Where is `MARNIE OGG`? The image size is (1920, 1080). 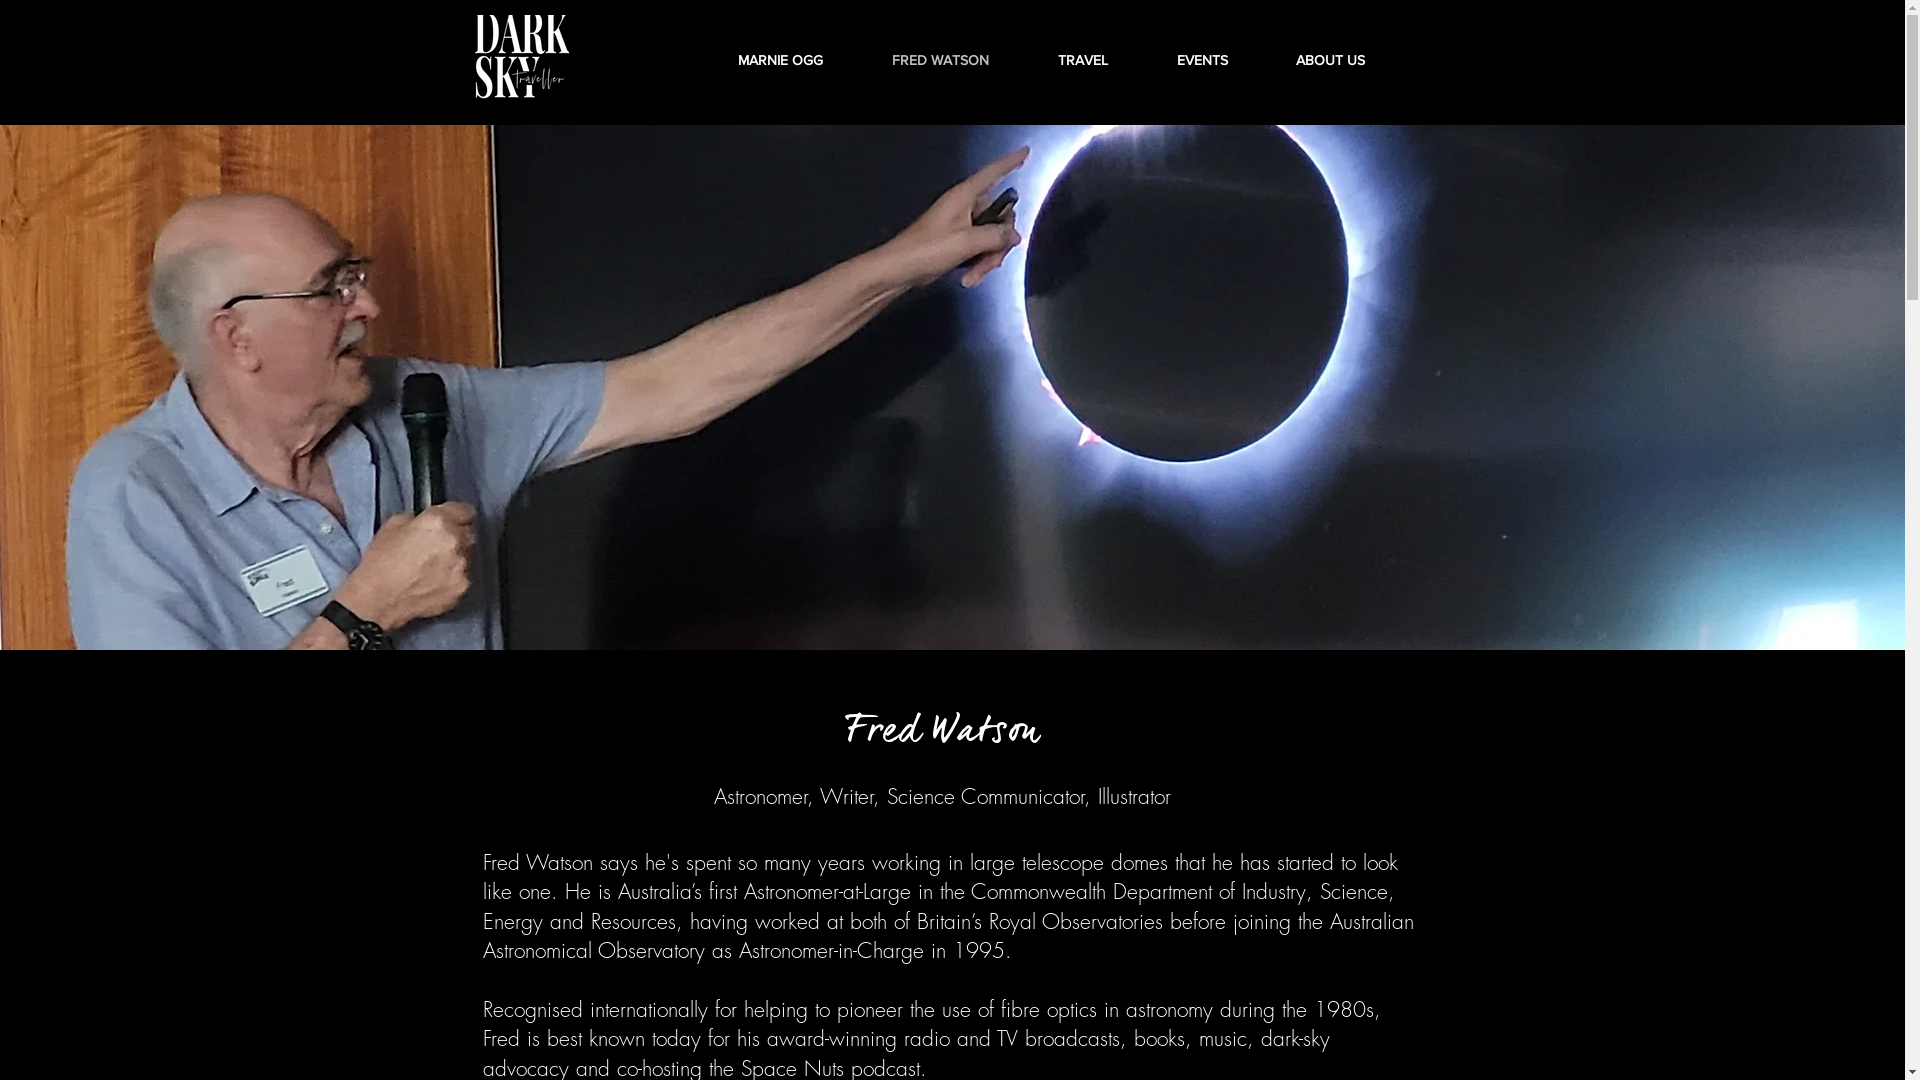
MARNIE OGG is located at coordinates (799, 60).